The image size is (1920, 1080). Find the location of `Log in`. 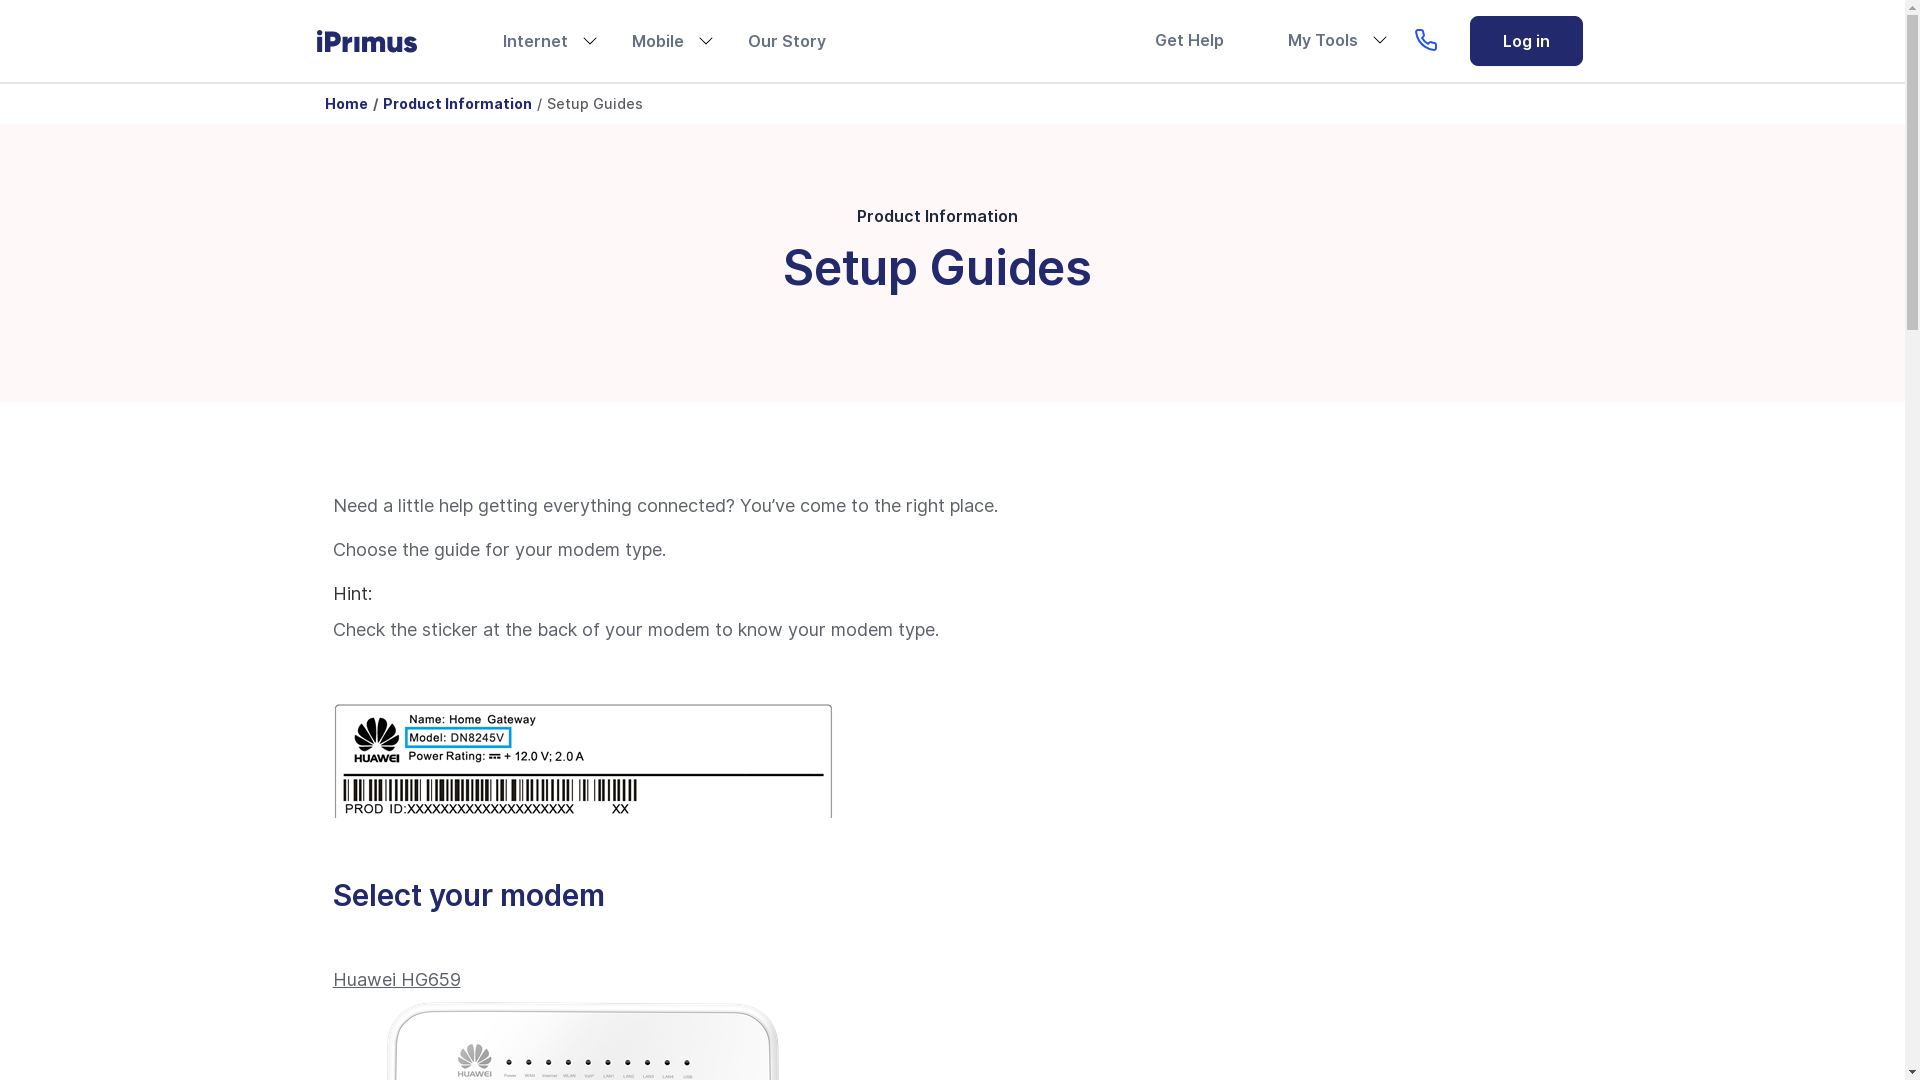

Log in is located at coordinates (1526, 41).